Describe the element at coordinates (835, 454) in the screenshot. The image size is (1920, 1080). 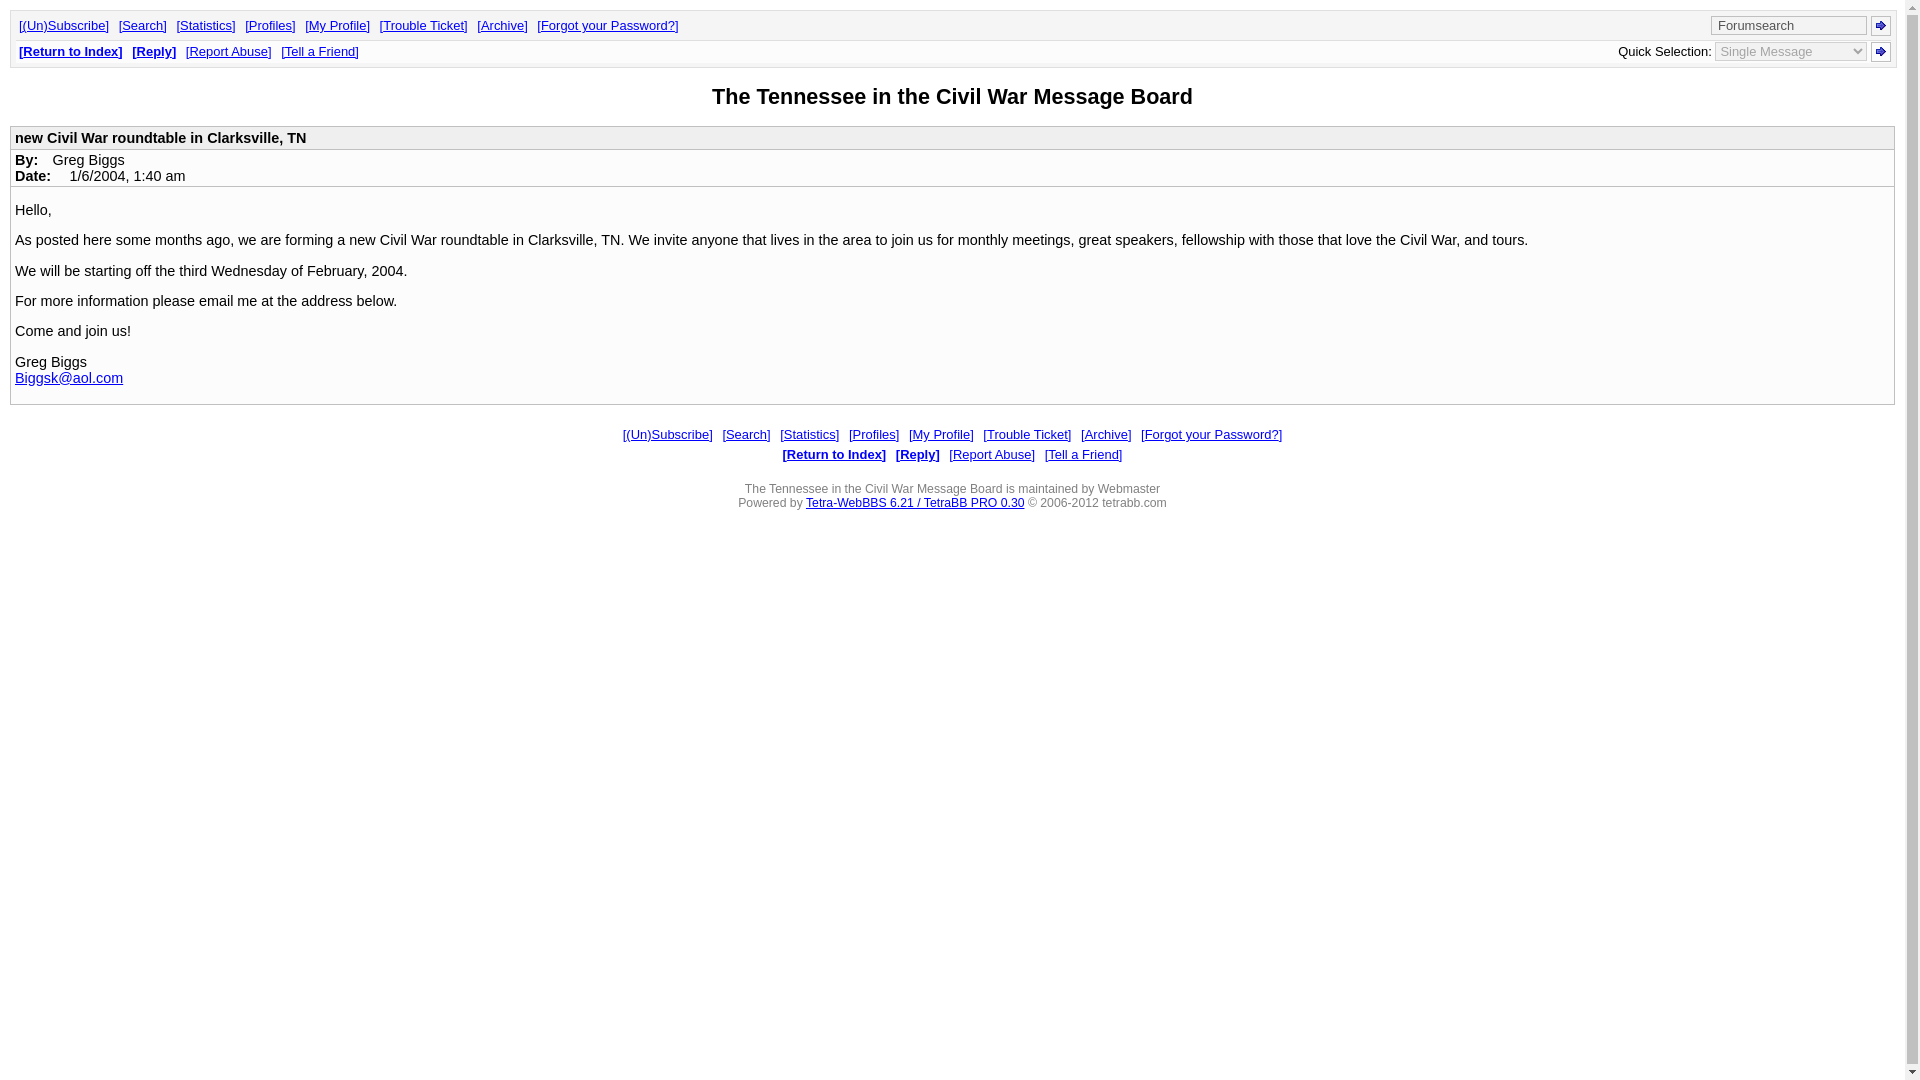
I see `Return to Index` at that location.